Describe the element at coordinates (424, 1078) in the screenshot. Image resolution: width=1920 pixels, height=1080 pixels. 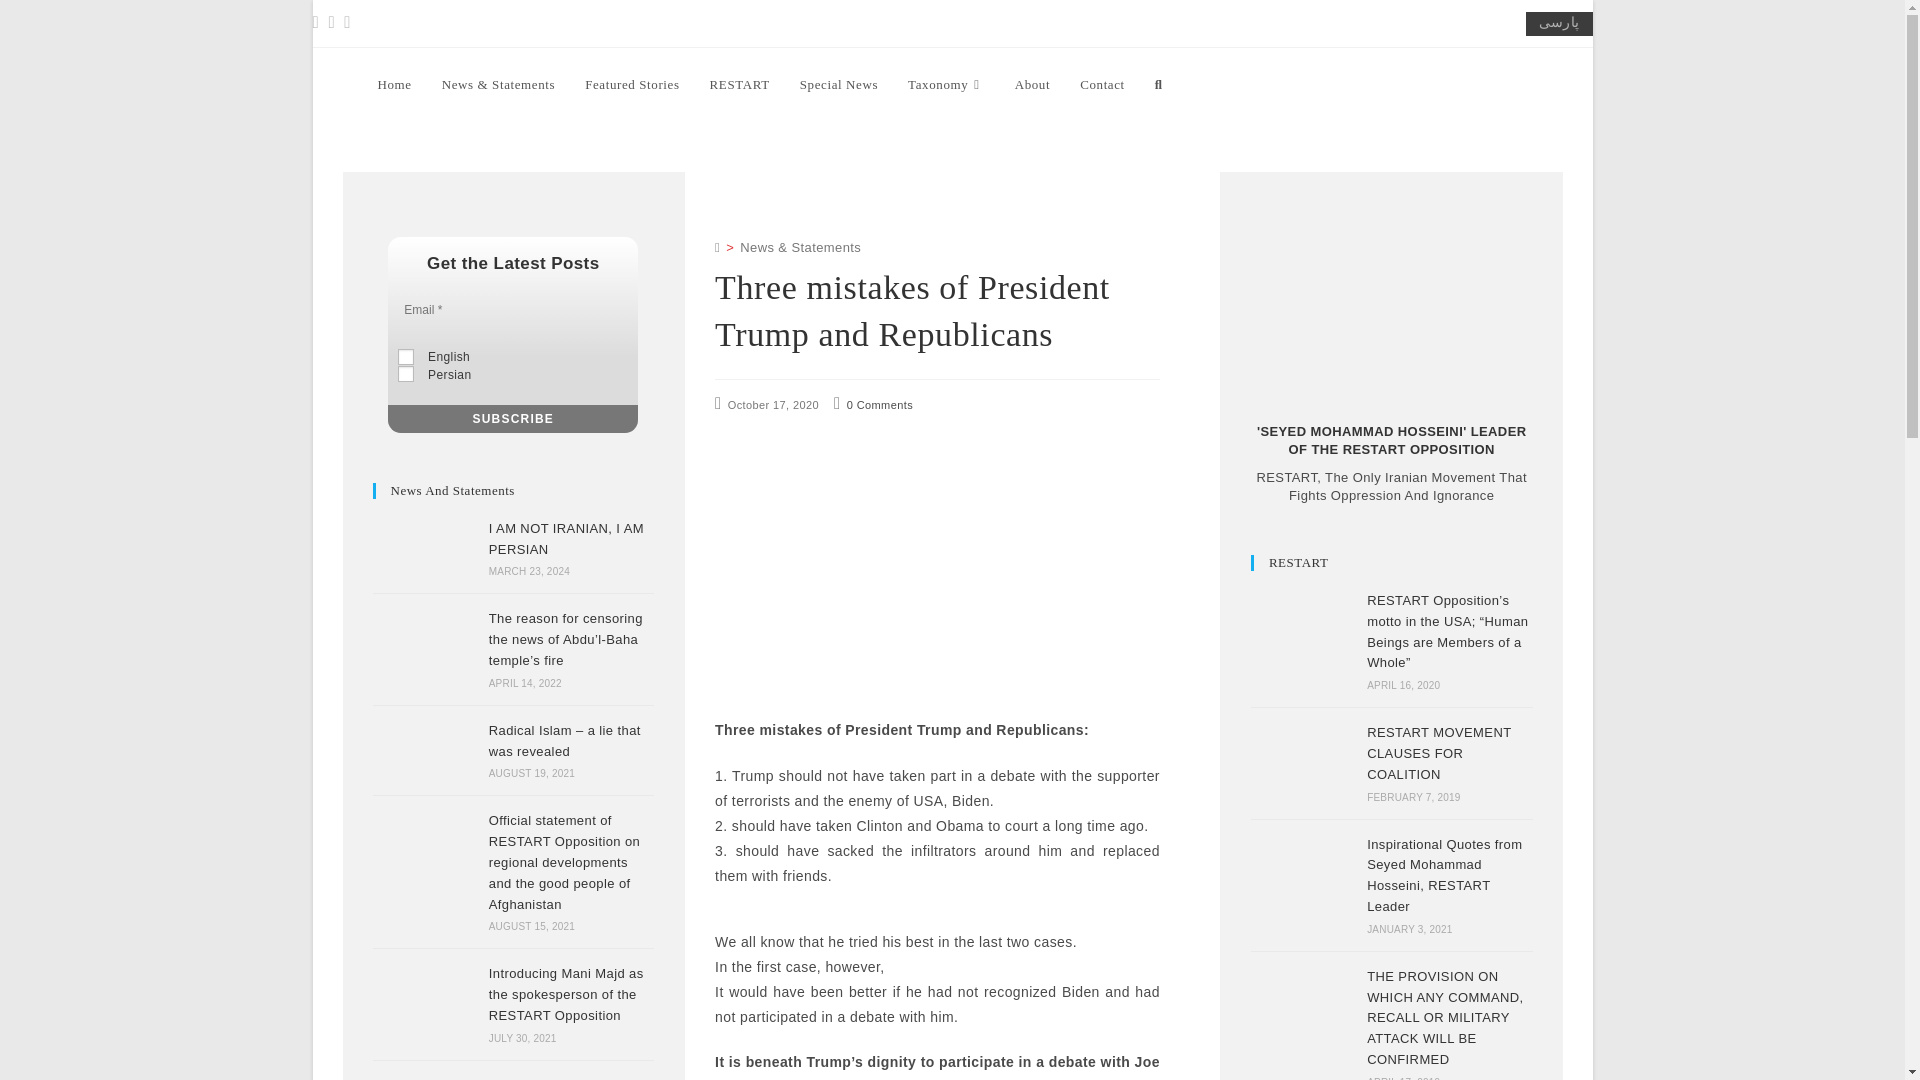
I see `Trump has not made any mistakes!` at that location.